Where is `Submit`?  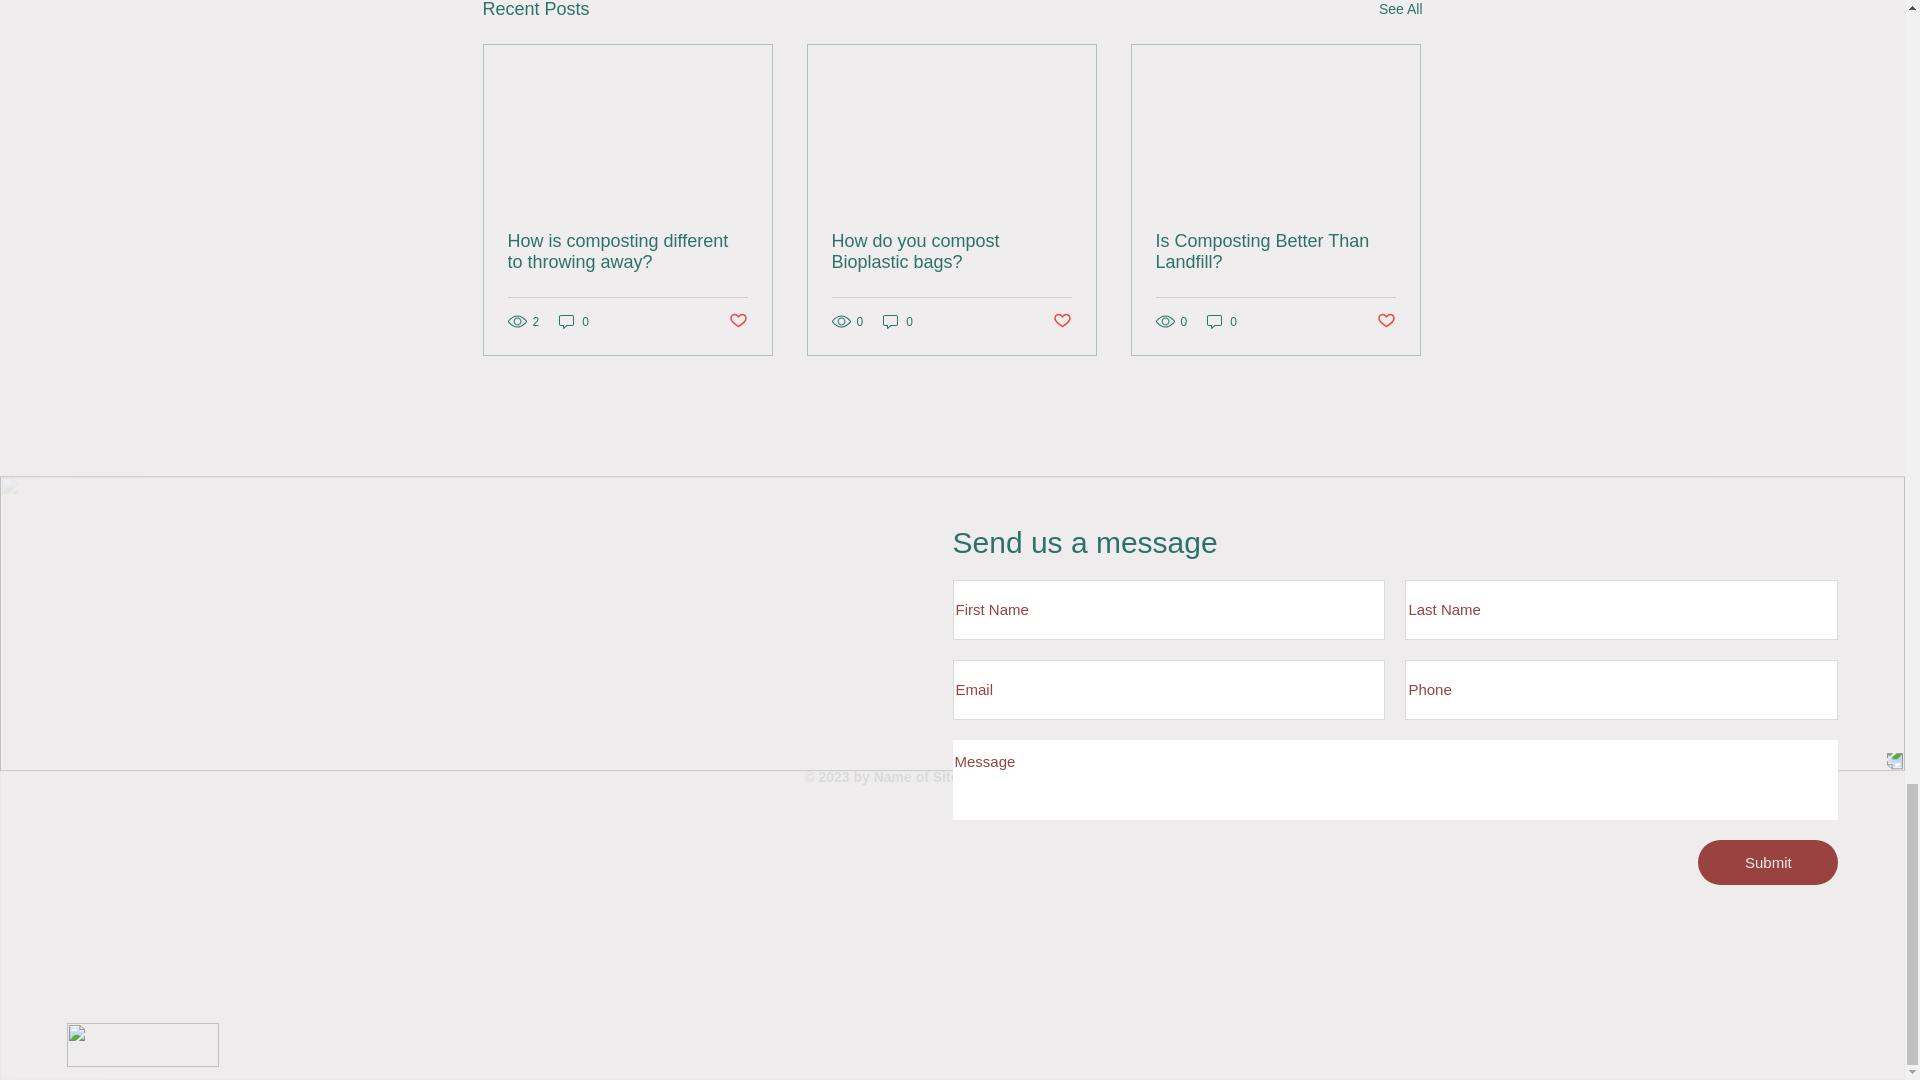 Submit is located at coordinates (1767, 862).